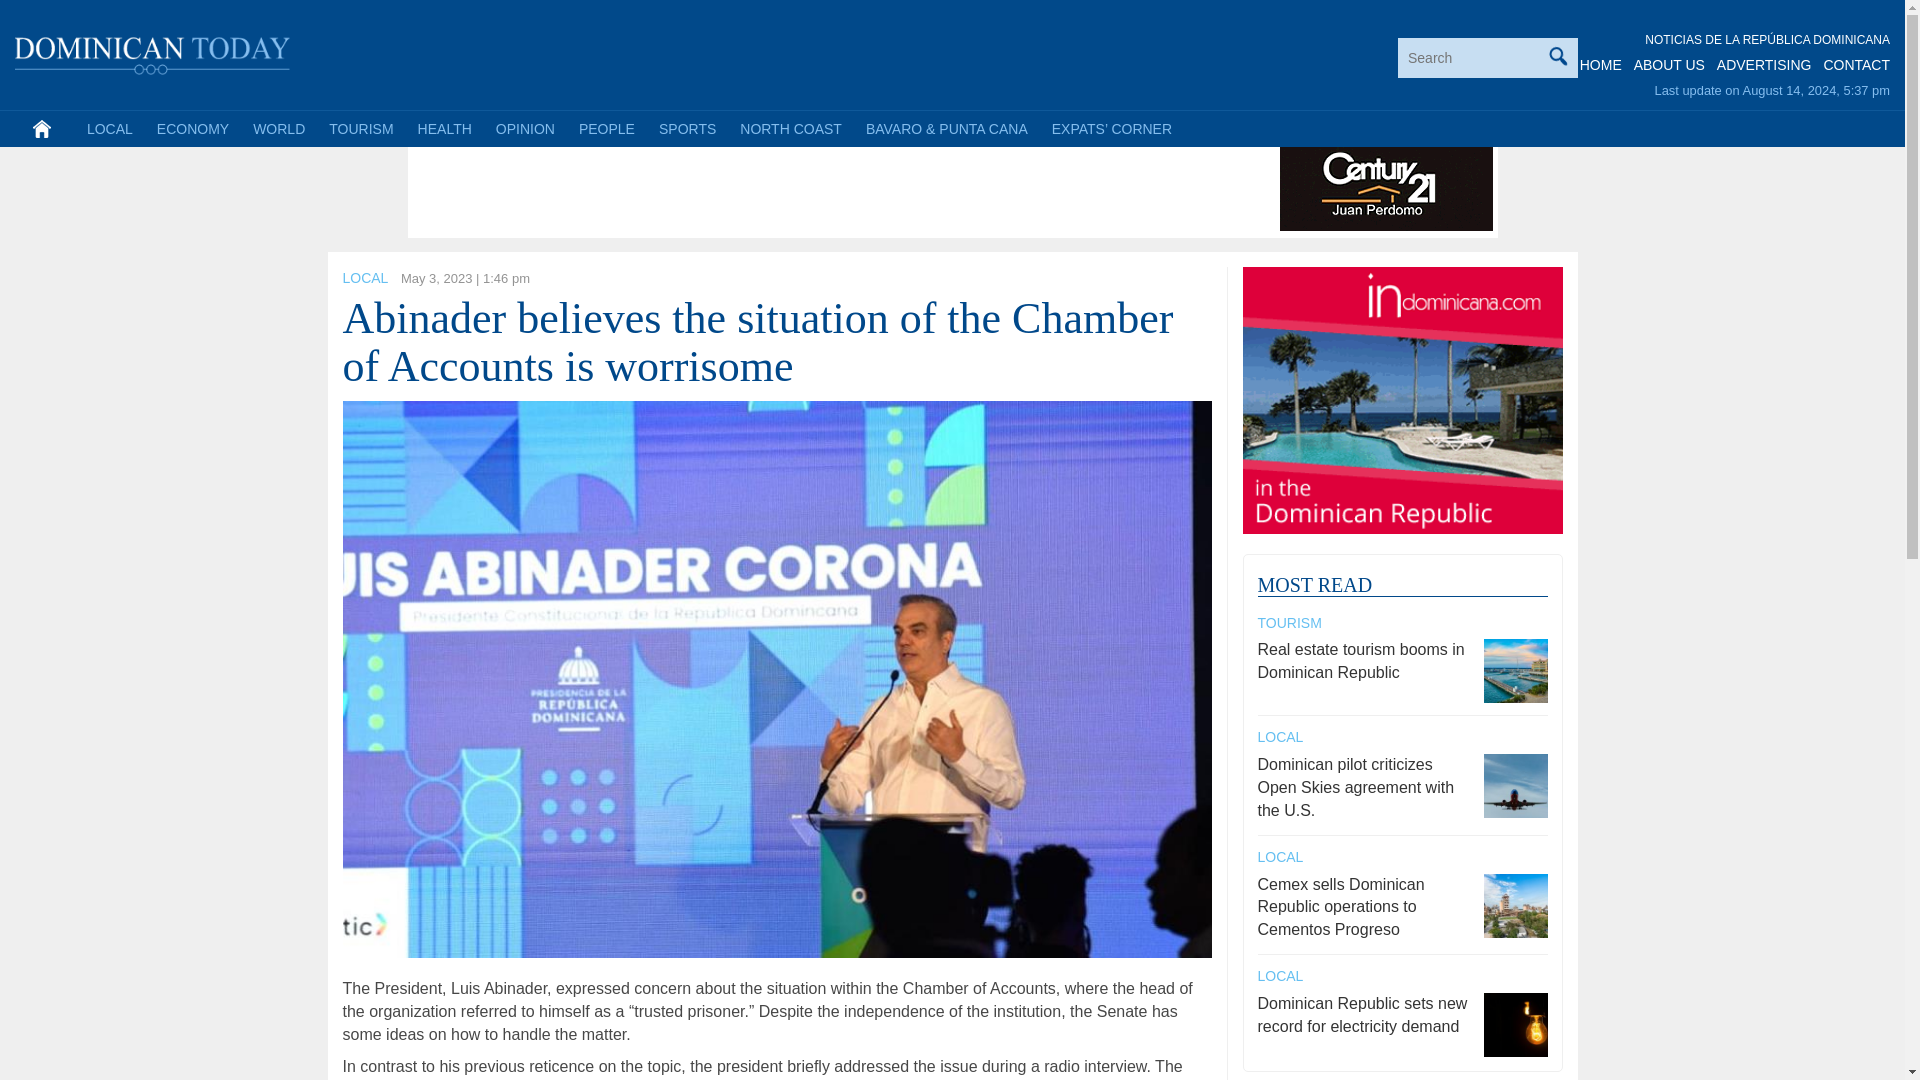 The height and width of the screenshot is (1080, 1920). I want to click on LOCAL, so click(364, 278).